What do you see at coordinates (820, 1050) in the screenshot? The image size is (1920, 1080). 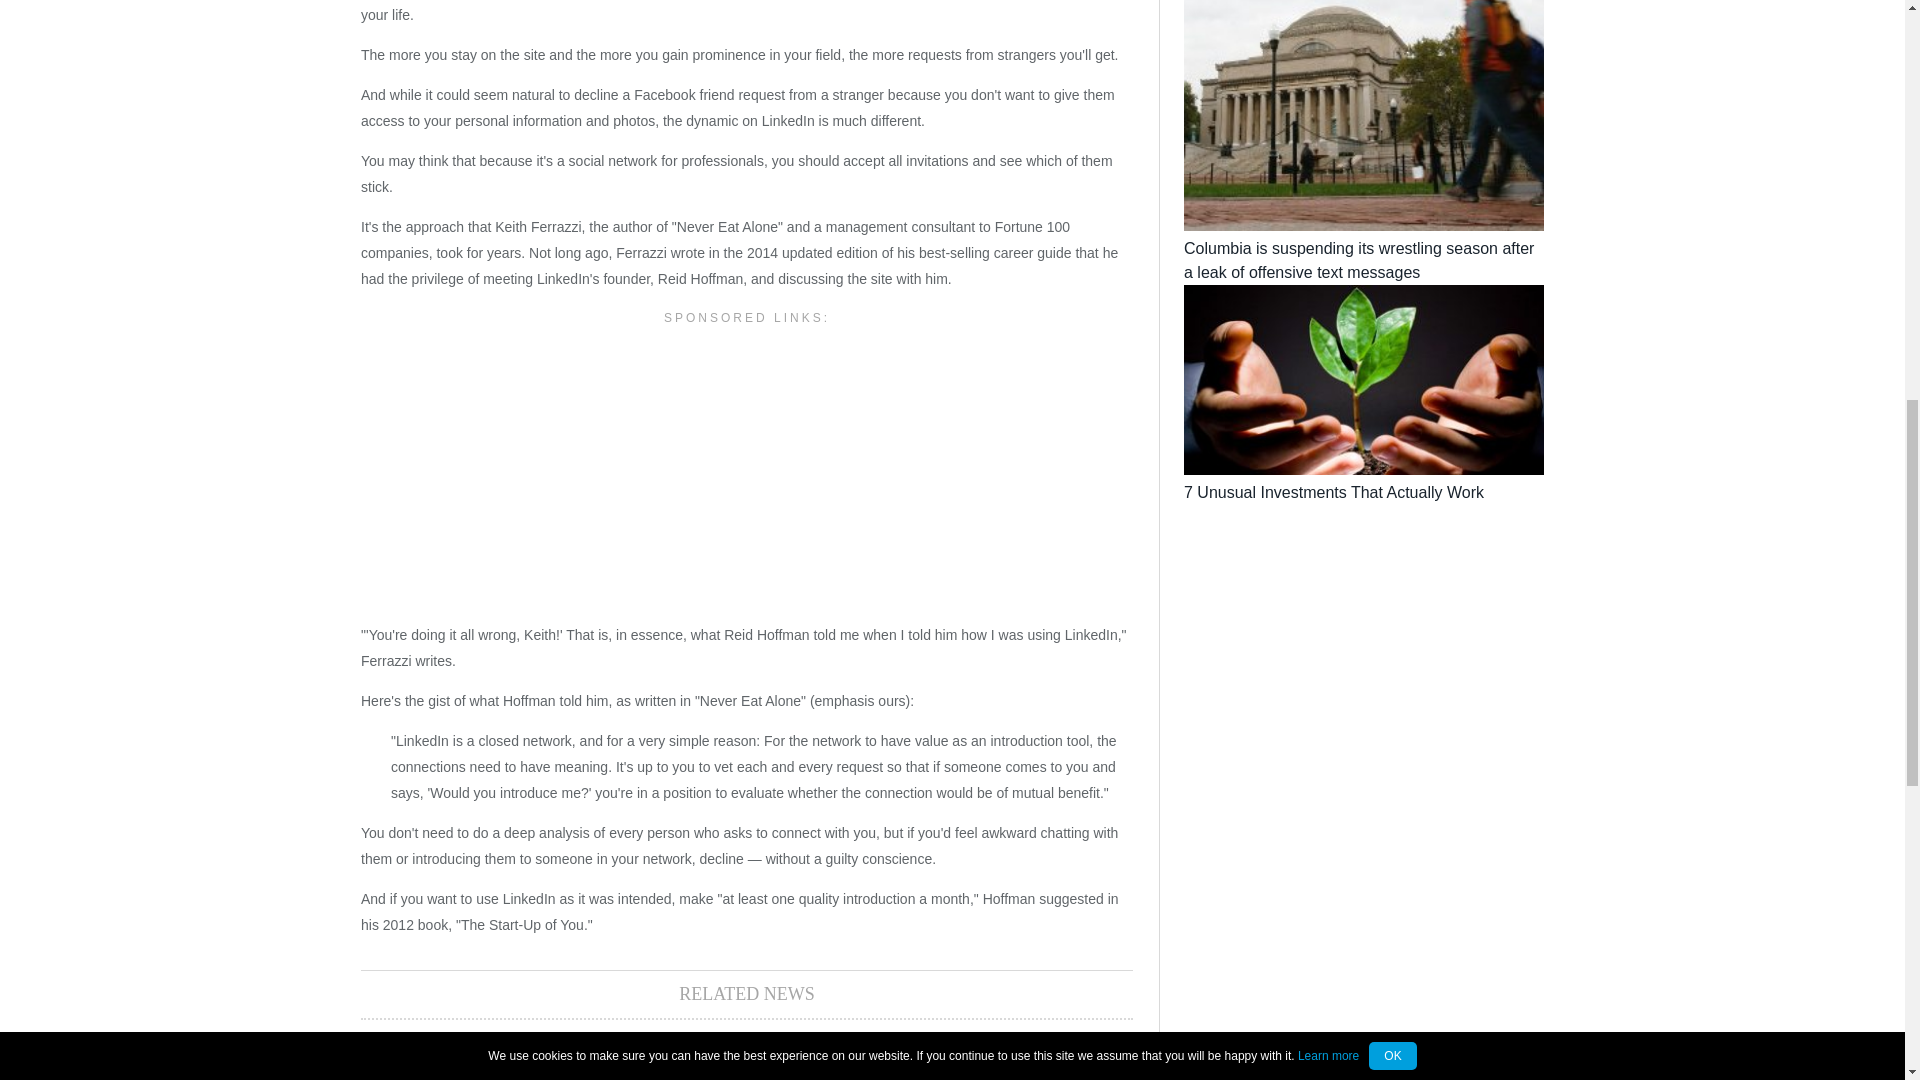 I see `BUSINESS` at bounding box center [820, 1050].